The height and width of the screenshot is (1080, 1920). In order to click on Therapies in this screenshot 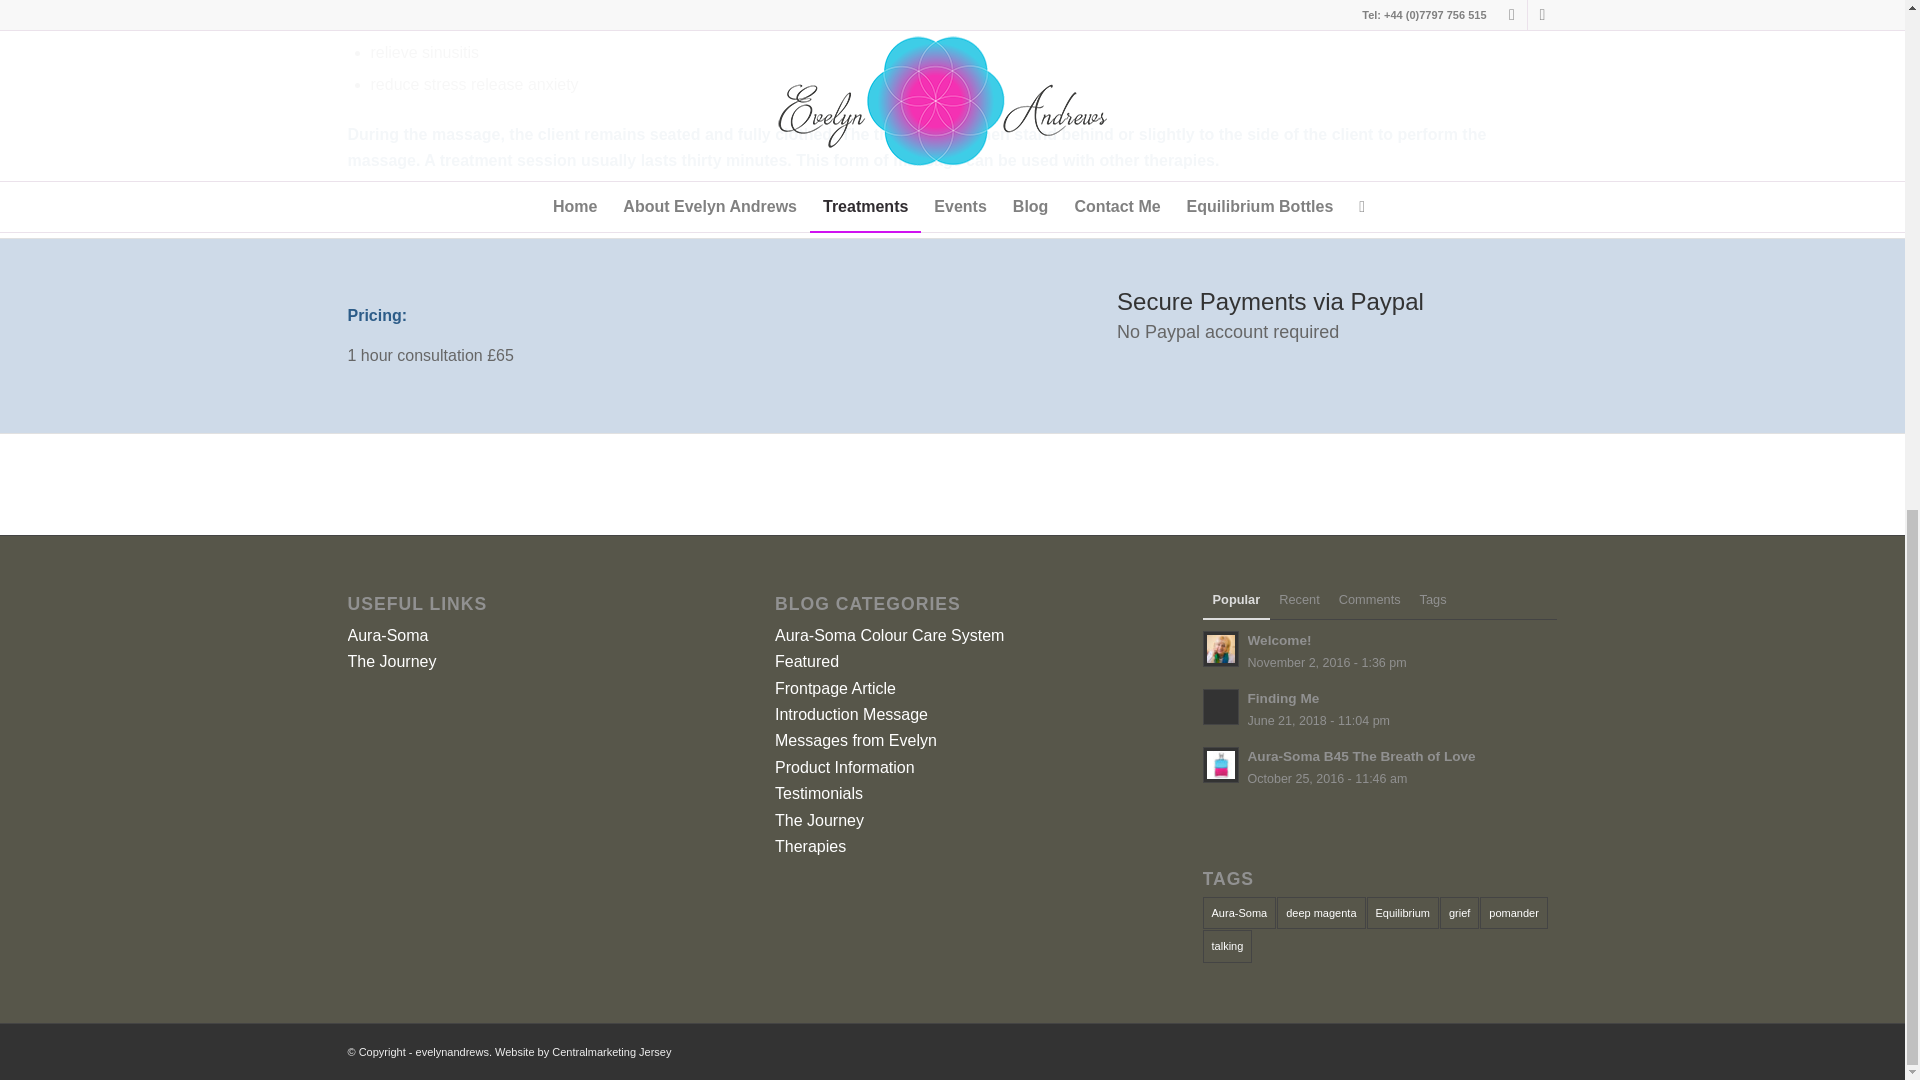, I will do `click(392, 661)`.